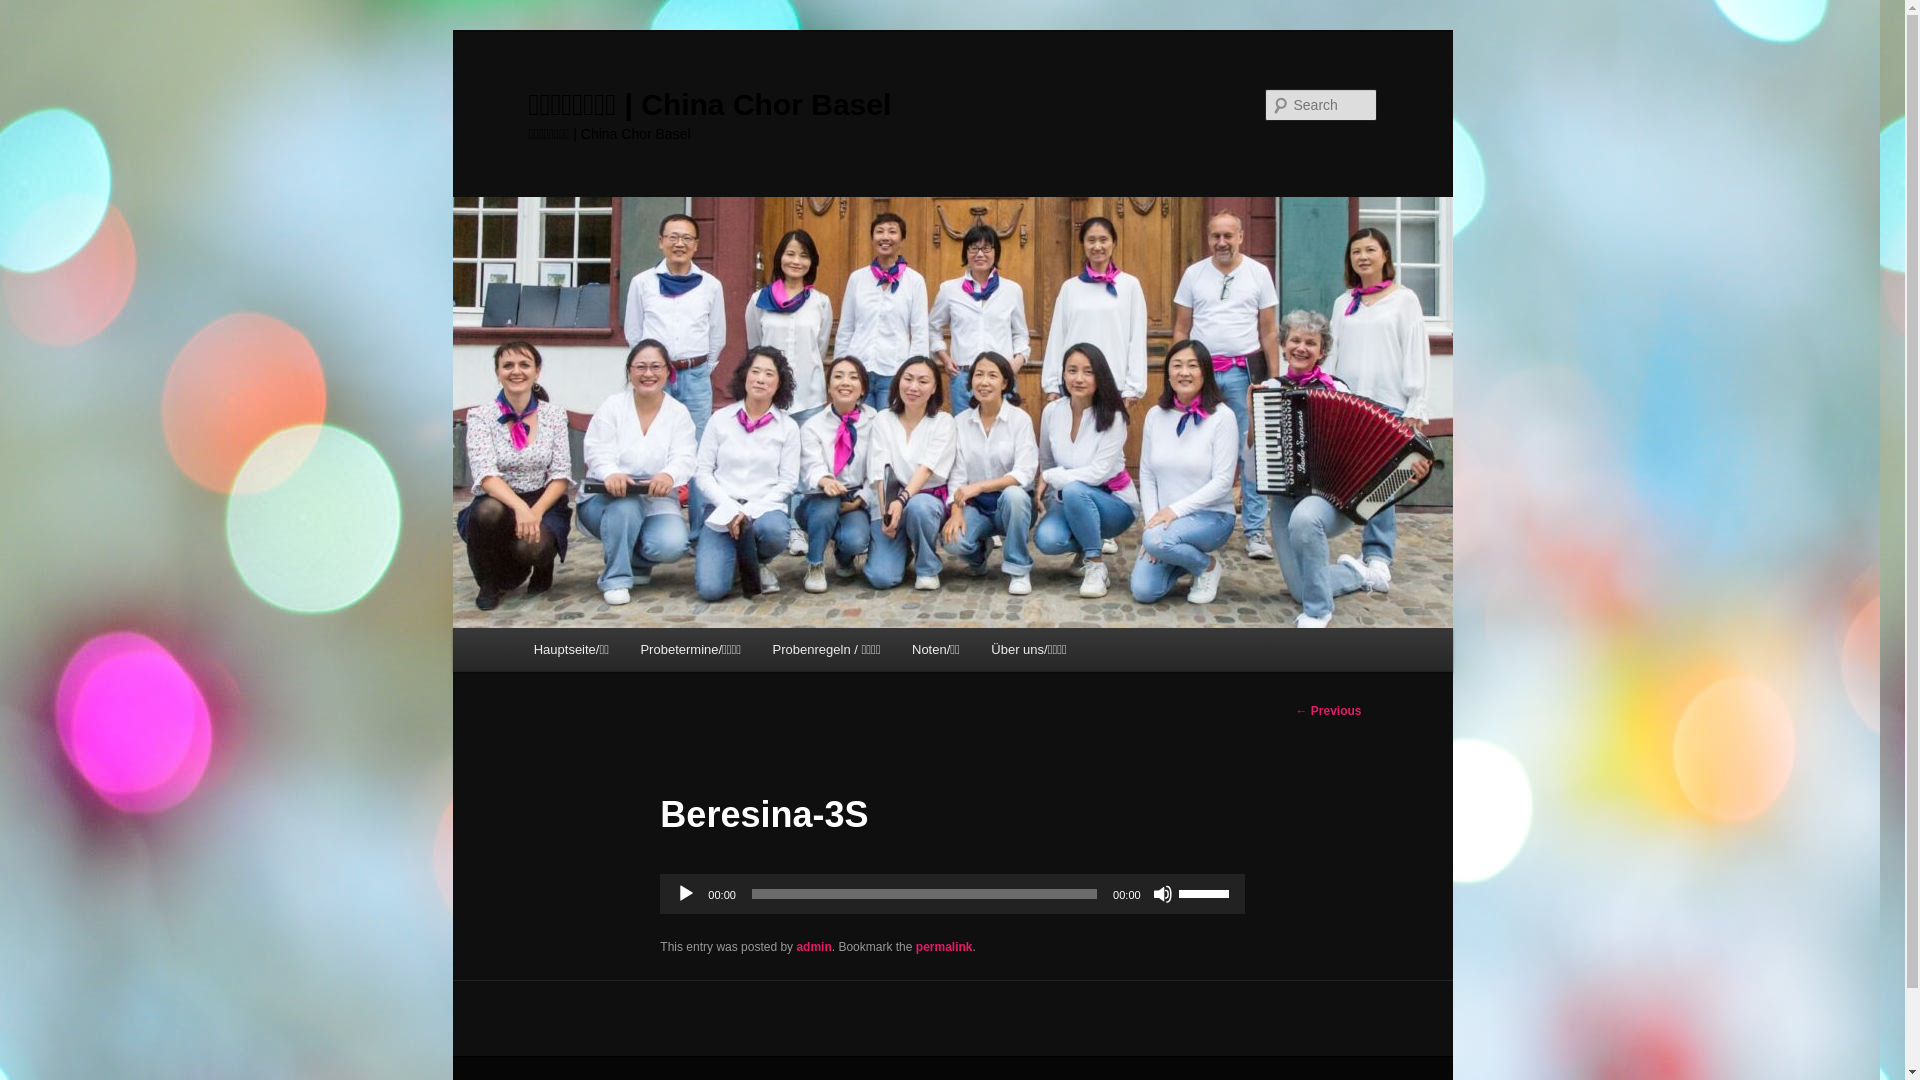 This screenshot has height=1080, width=1920. I want to click on admin, so click(814, 947).